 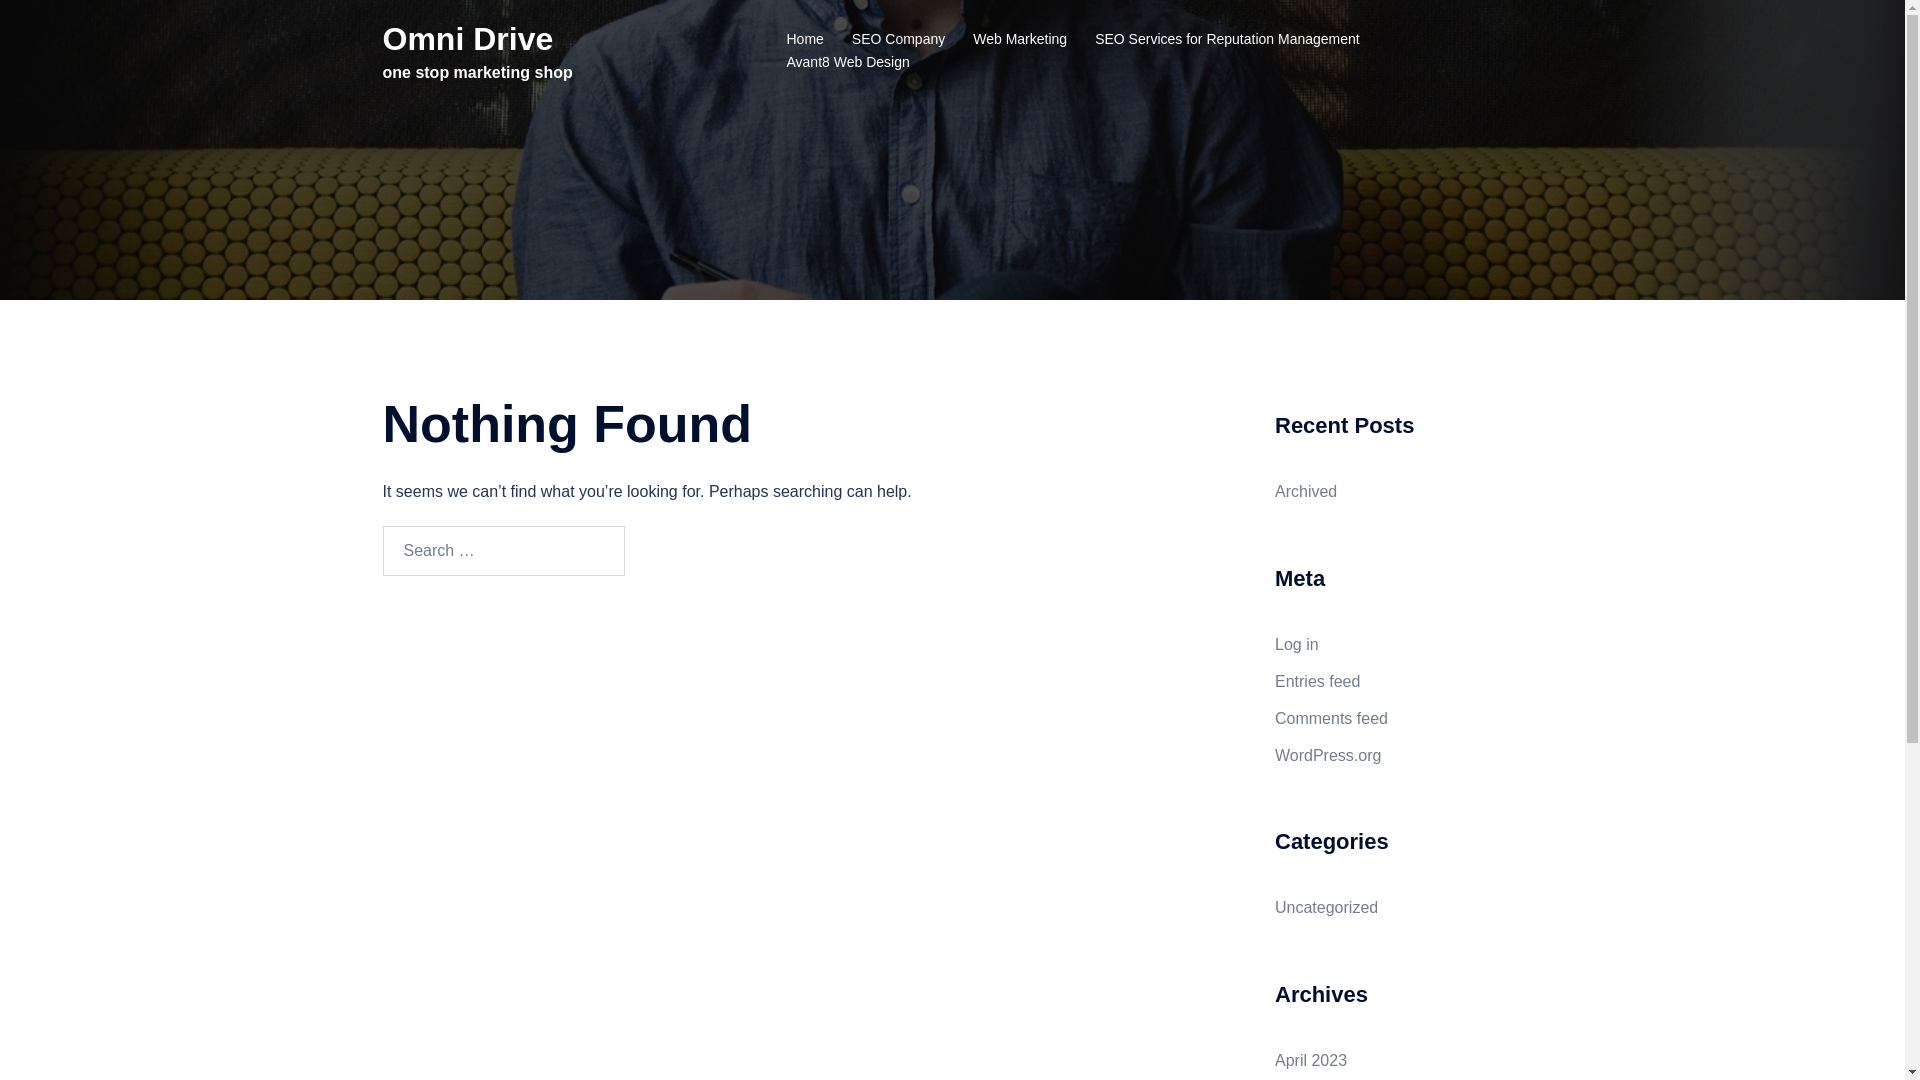 I want to click on WordPress.org, so click(x=1328, y=754).